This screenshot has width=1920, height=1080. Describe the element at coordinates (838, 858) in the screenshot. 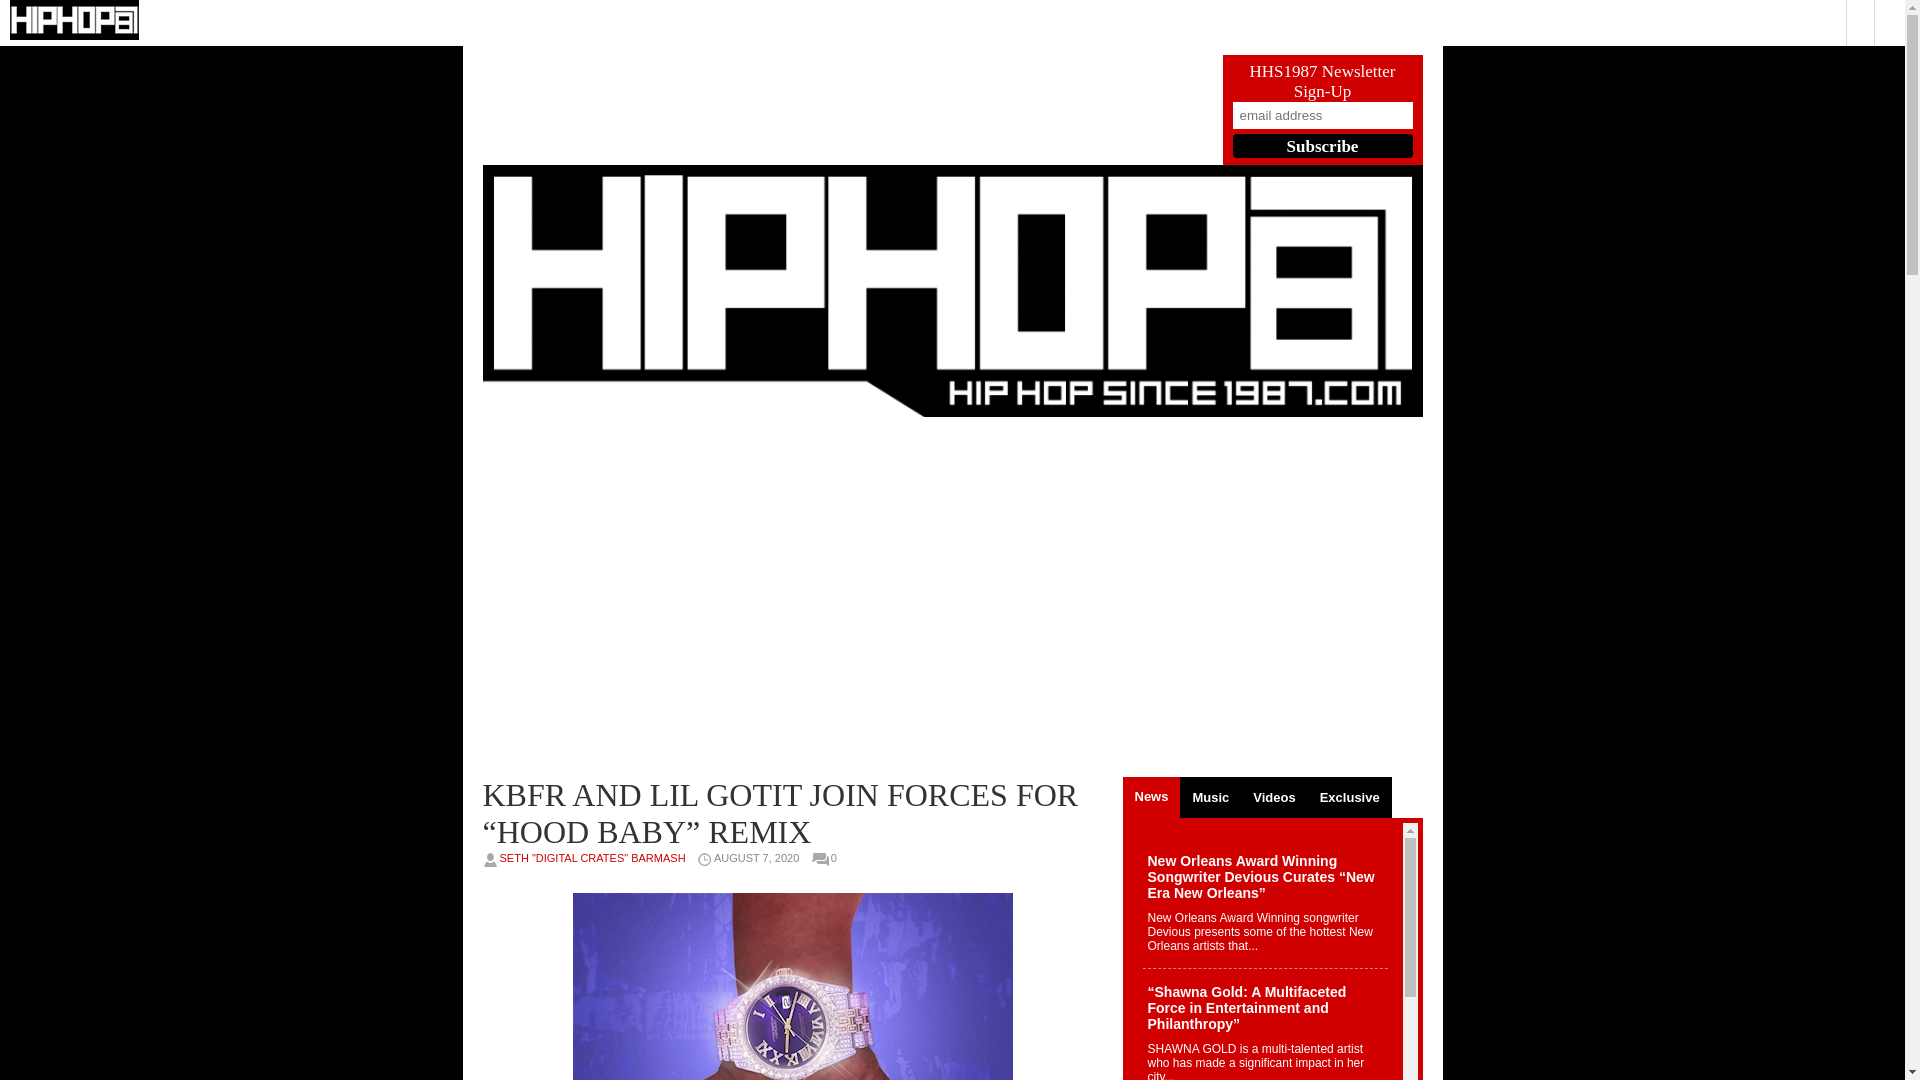

I see `0` at that location.